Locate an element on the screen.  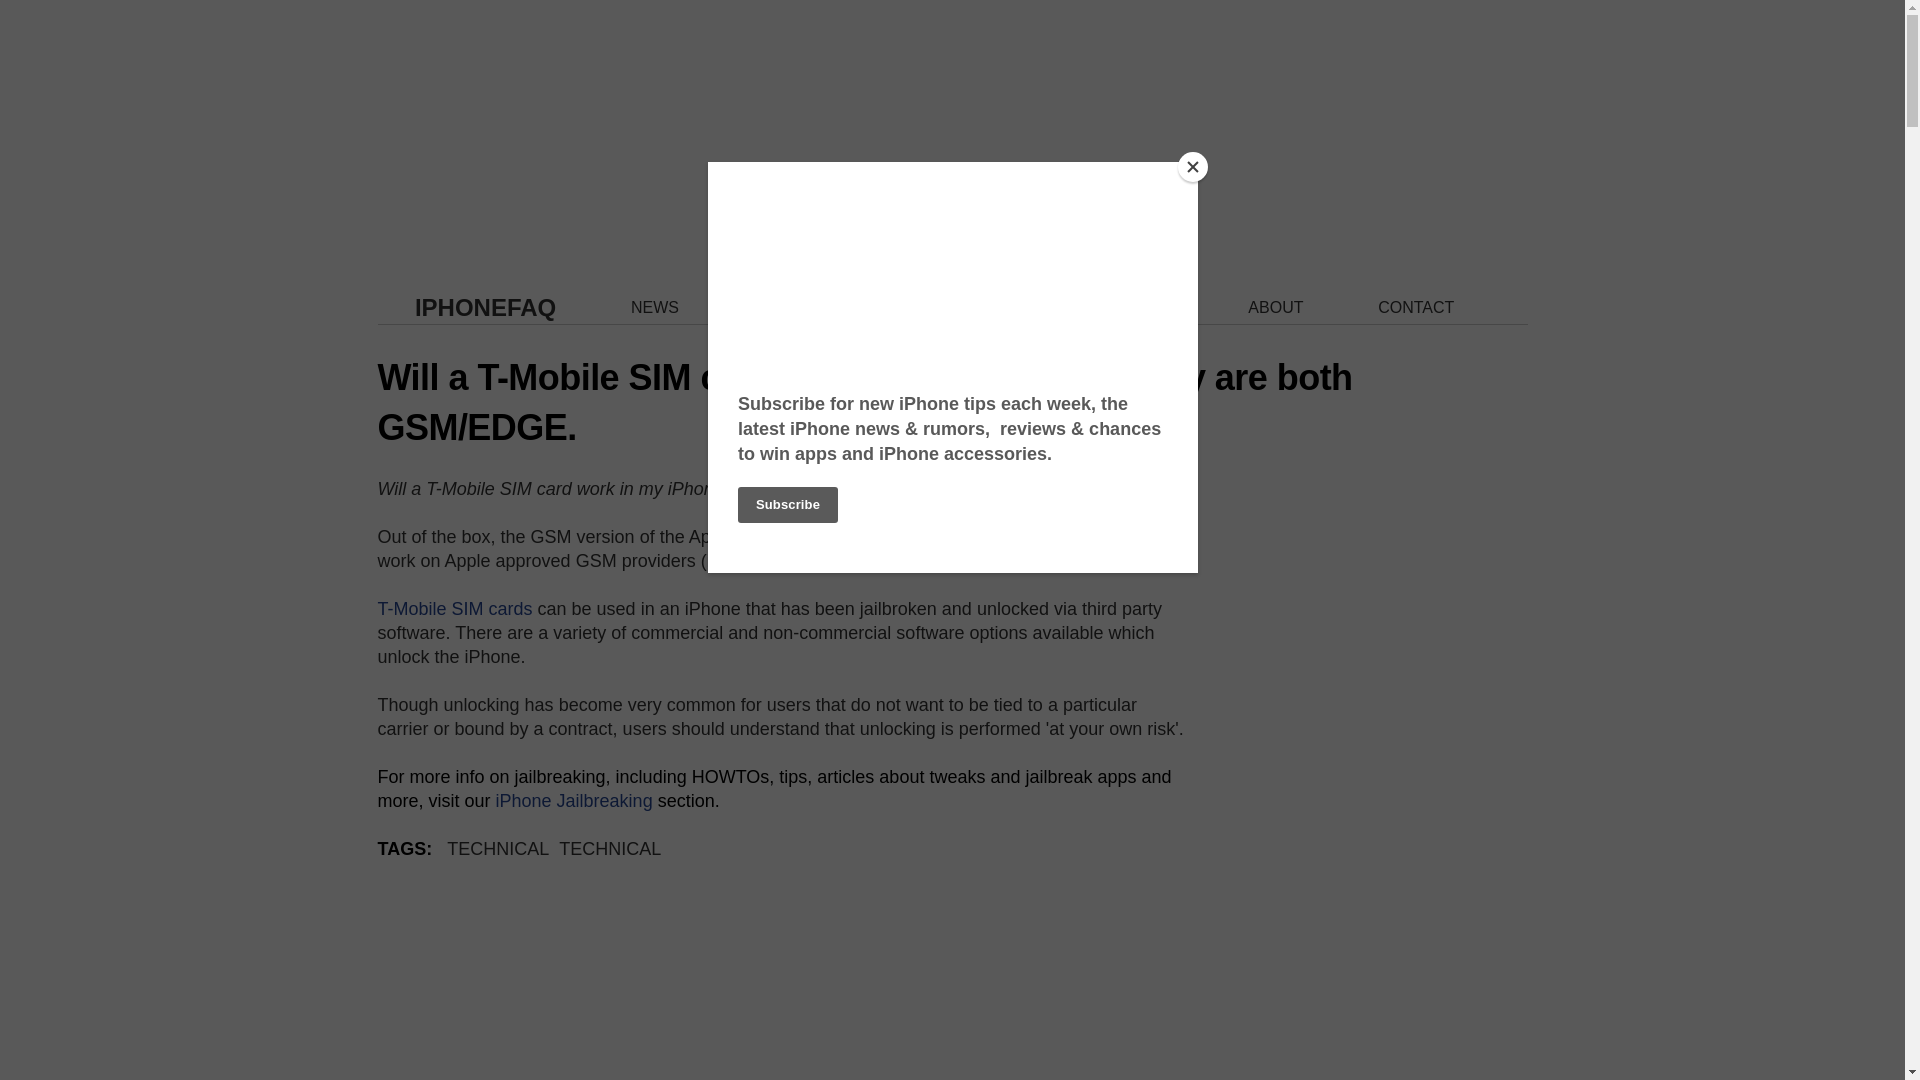
The latest iPhone and iOS related news. is located at coordinates (655, 308).